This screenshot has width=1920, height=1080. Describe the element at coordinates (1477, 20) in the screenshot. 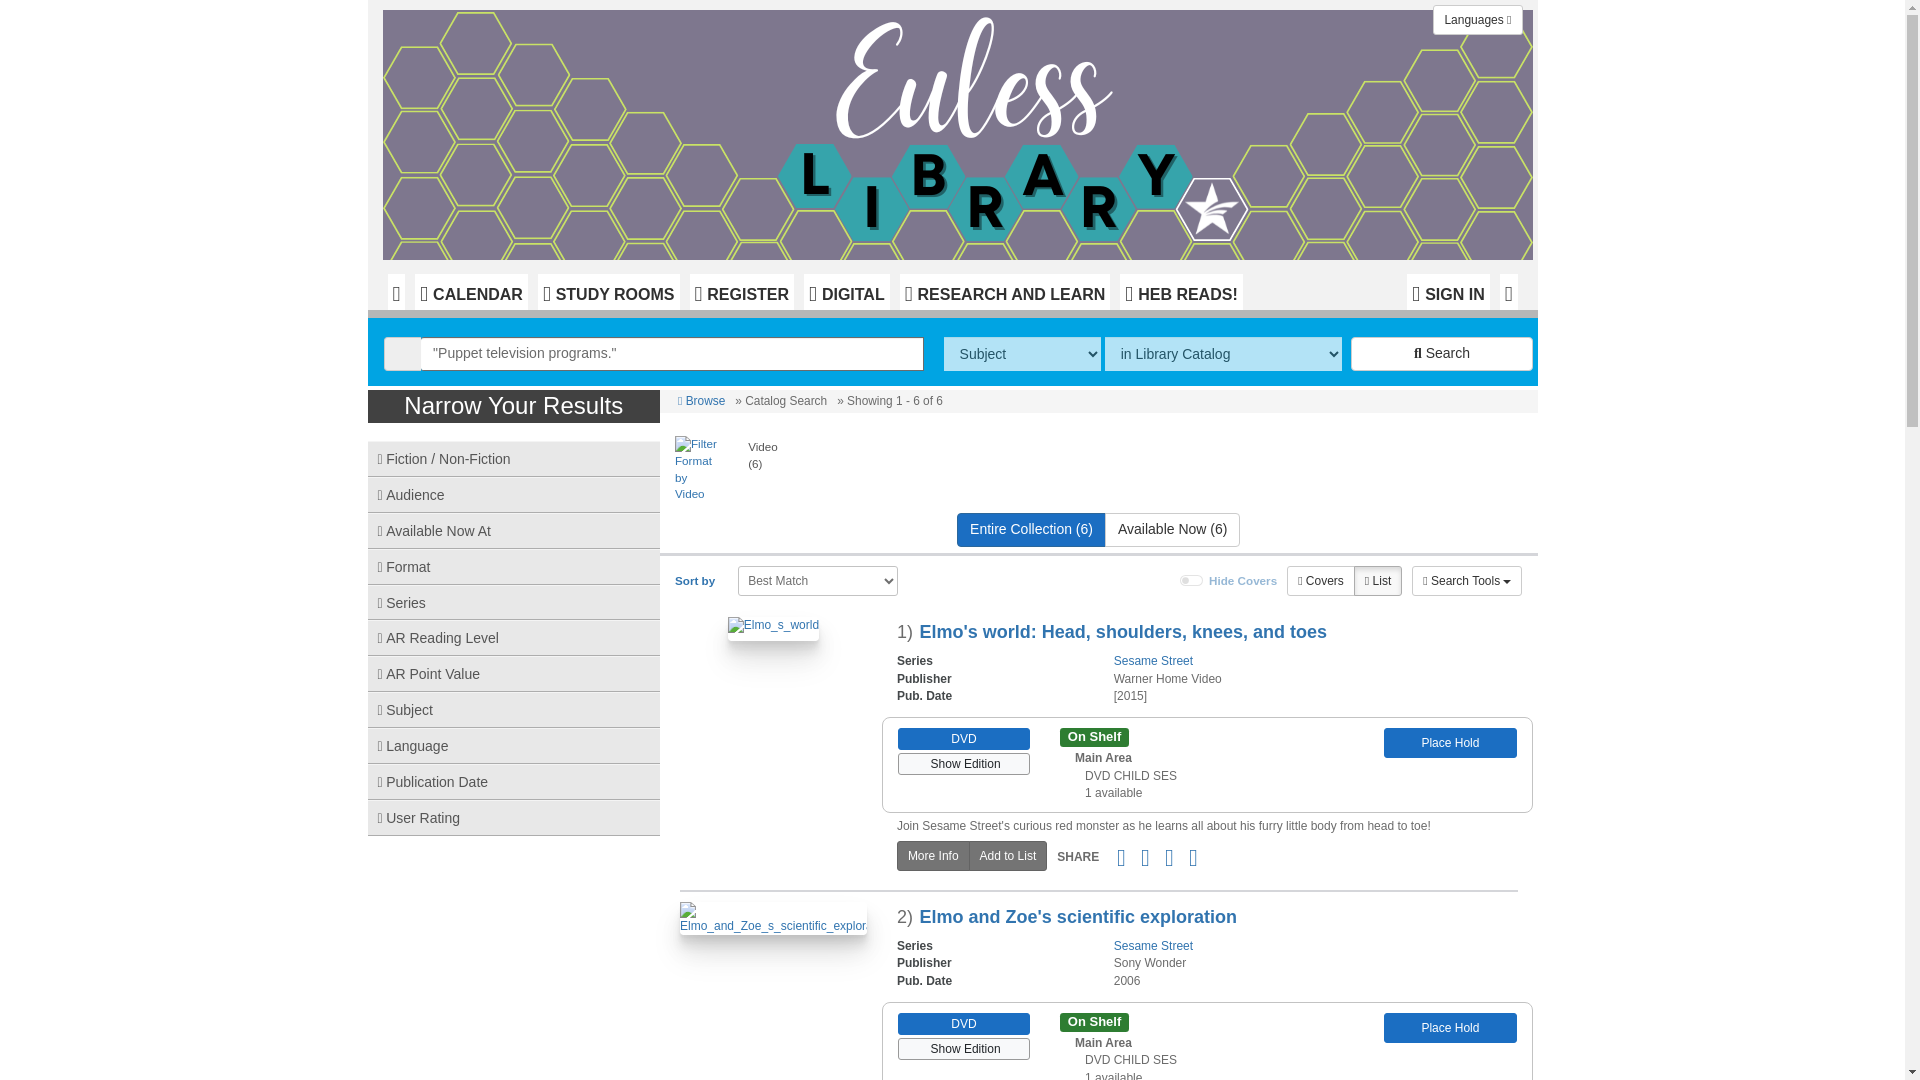

I see `Languages ` at that location.